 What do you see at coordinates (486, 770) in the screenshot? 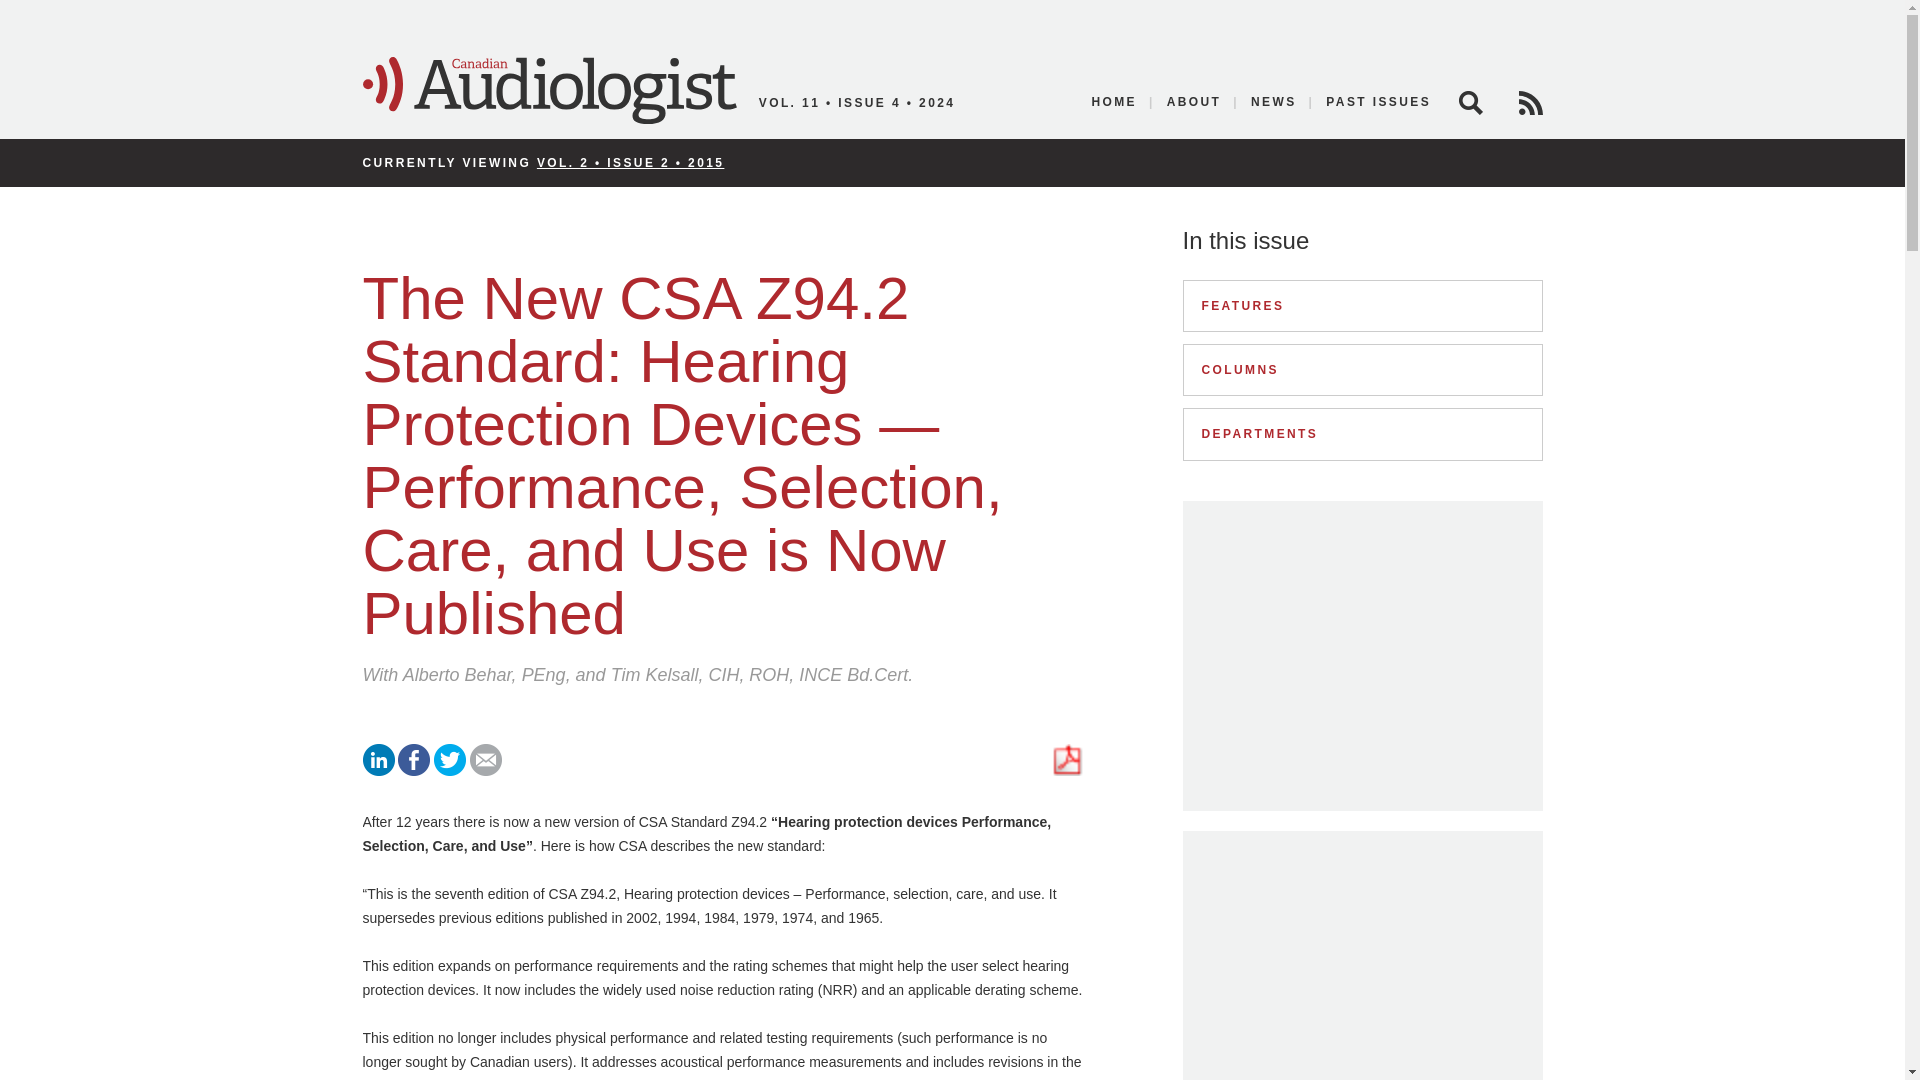
I see `Send email` at bounding box center [486, 770].